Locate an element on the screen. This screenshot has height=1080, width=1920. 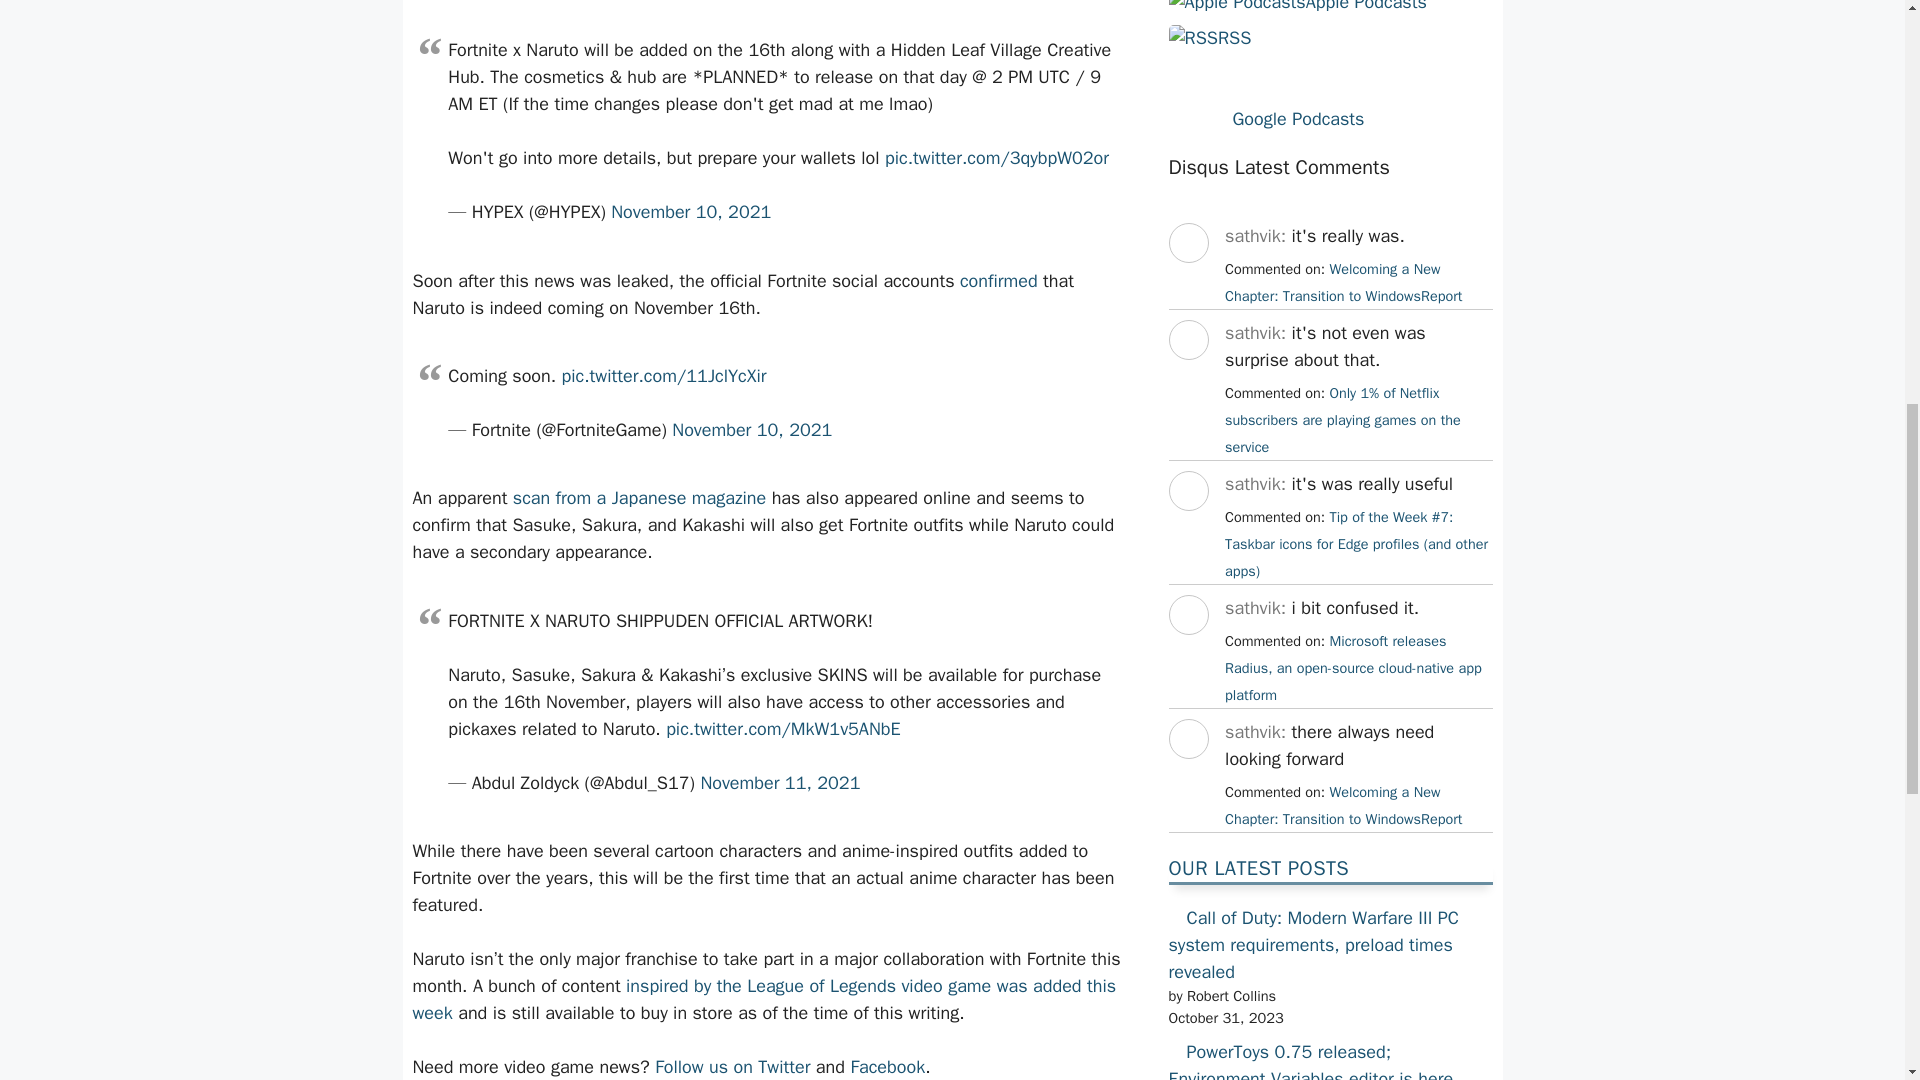
sathvik is located at coordinates (1187, 652).